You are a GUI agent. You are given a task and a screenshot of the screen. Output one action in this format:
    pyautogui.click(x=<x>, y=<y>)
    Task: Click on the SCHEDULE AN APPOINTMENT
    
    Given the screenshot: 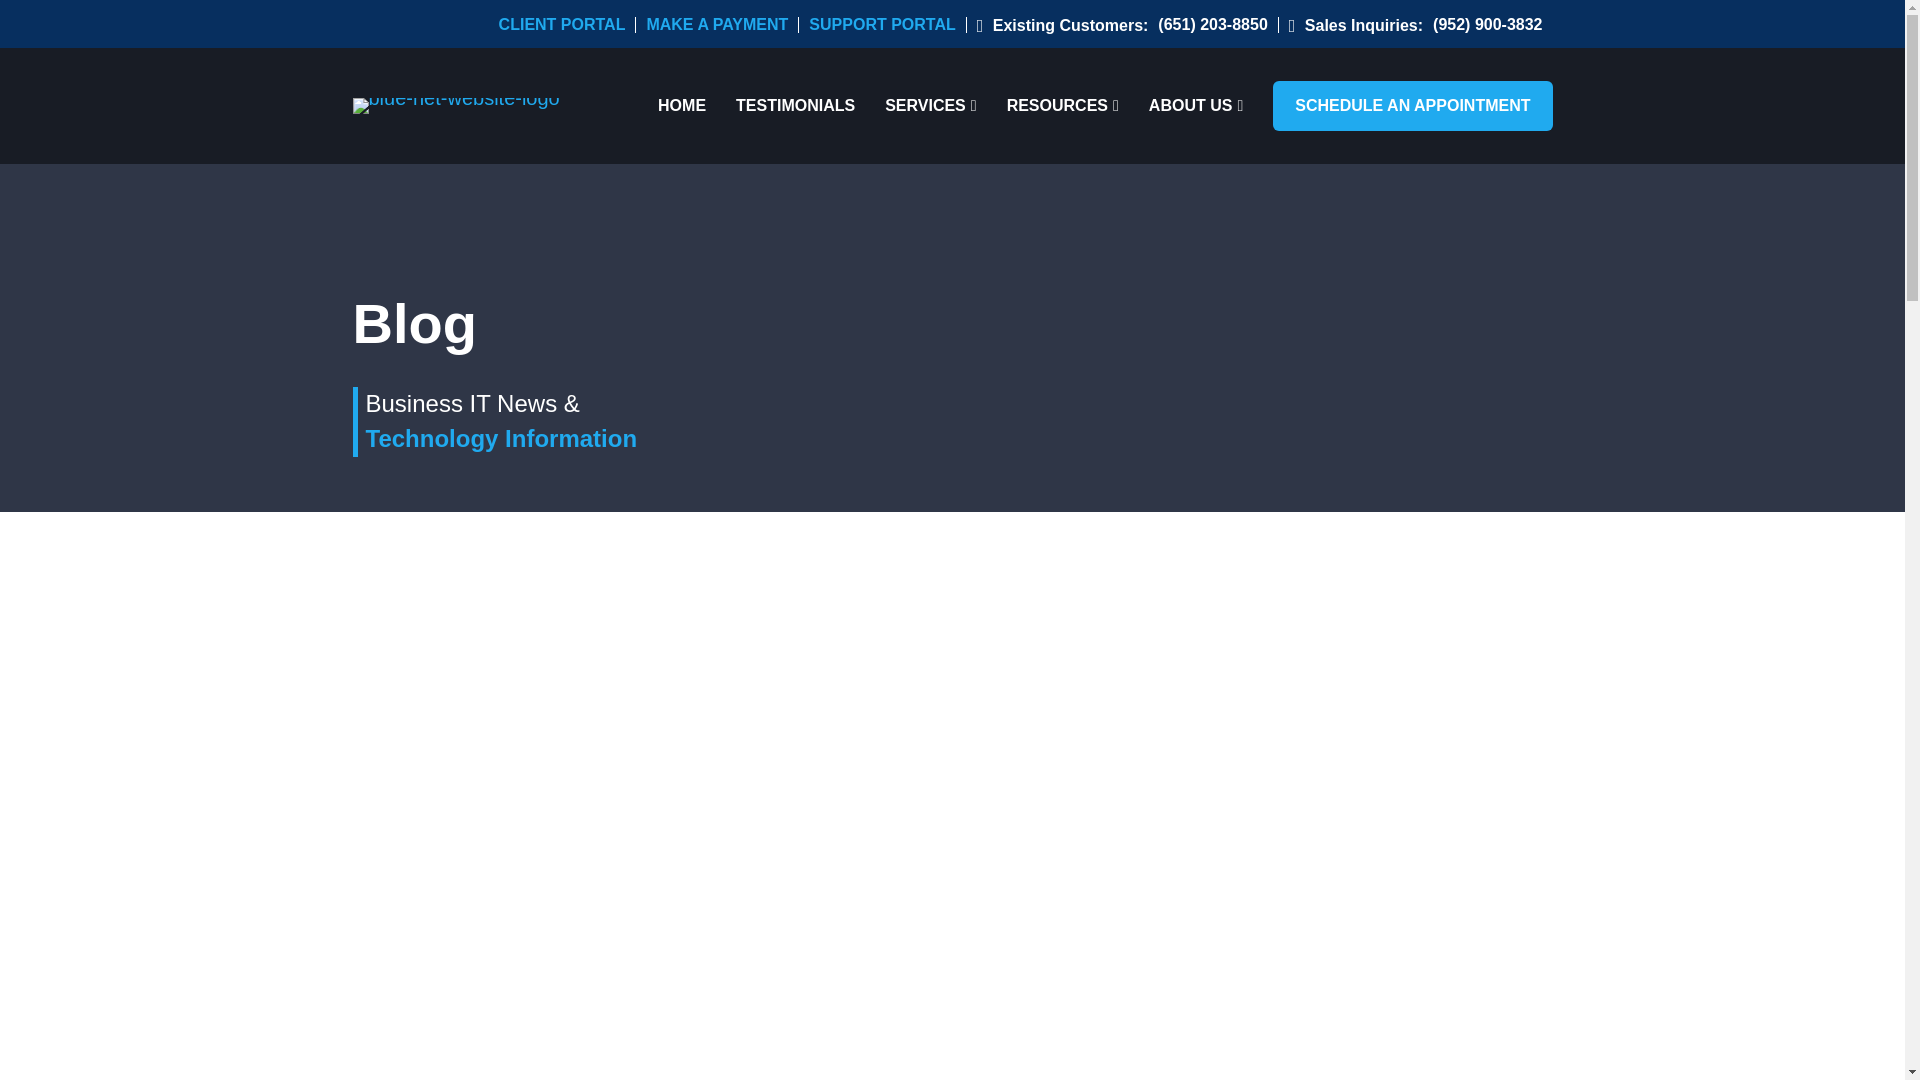 What is the action you would take?
    pyautogui.click(x=1412, y=106)
    